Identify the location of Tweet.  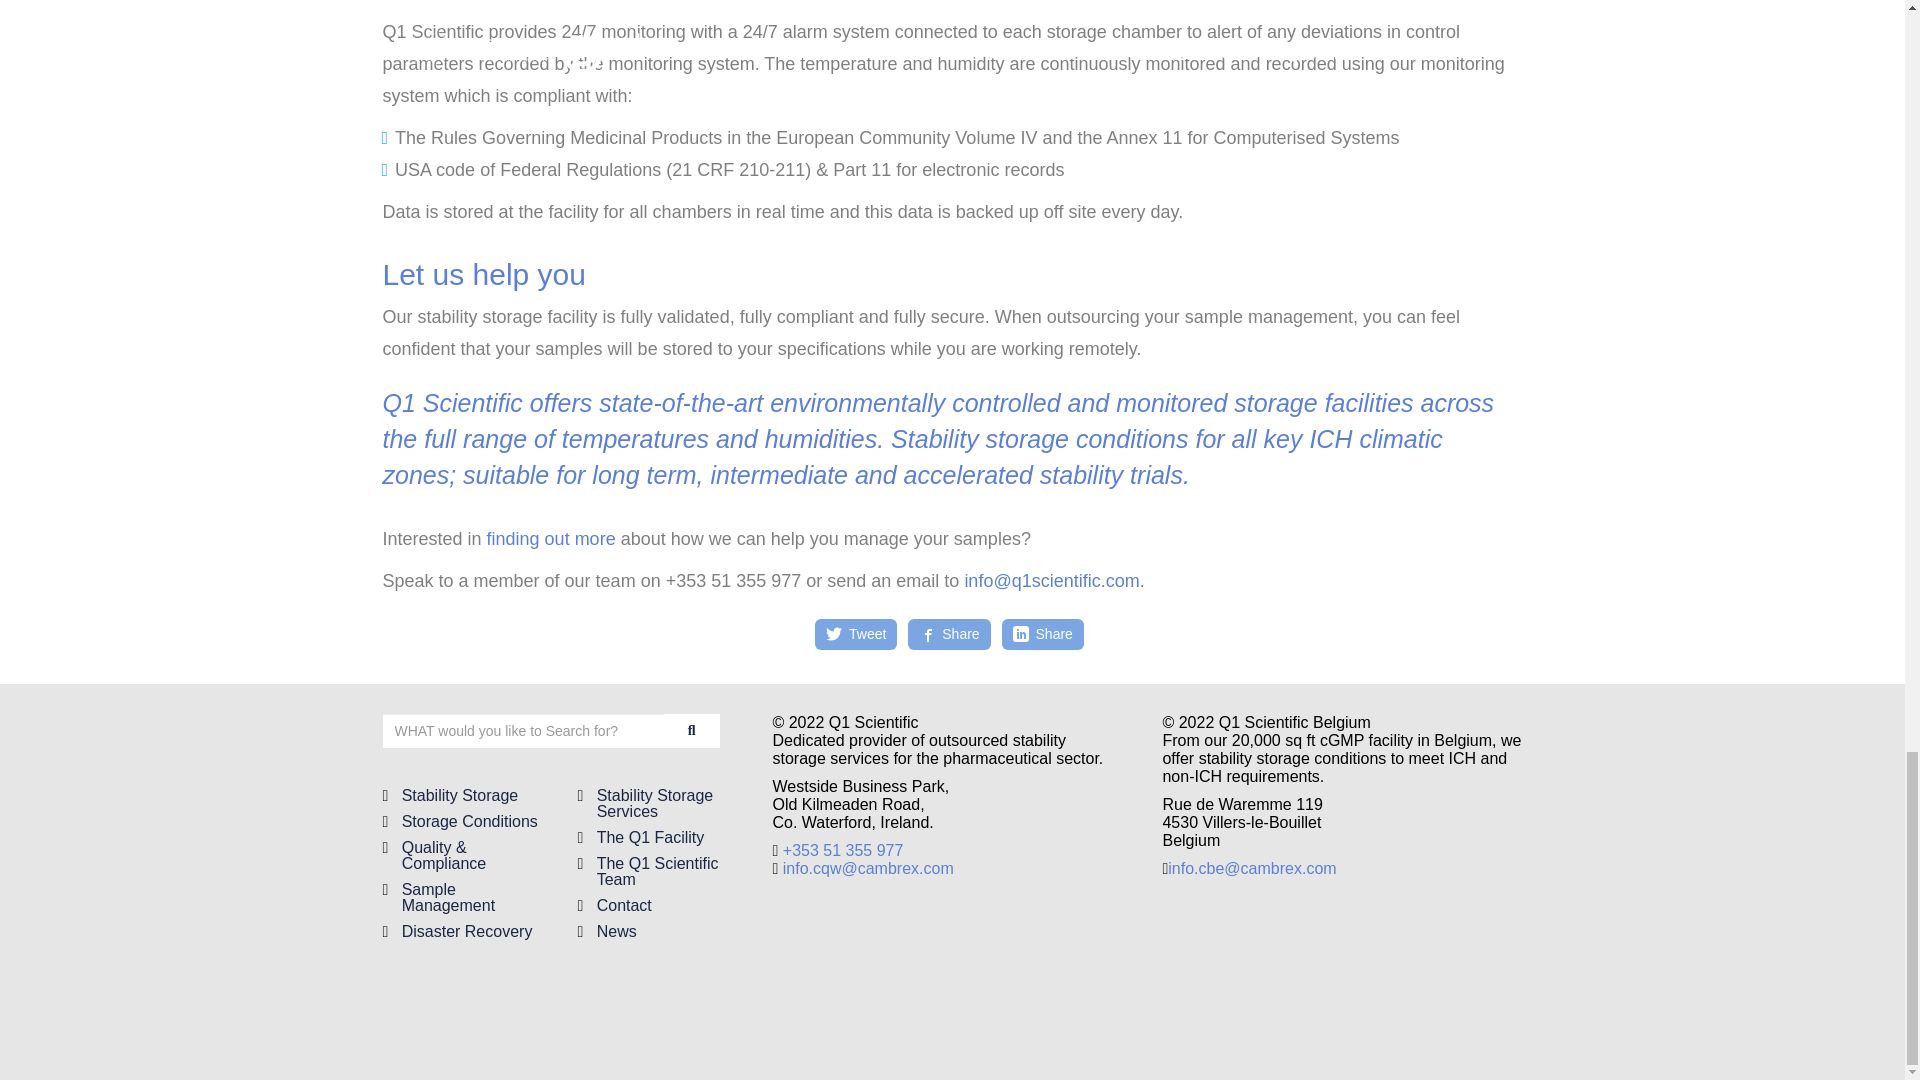
(856, 634).